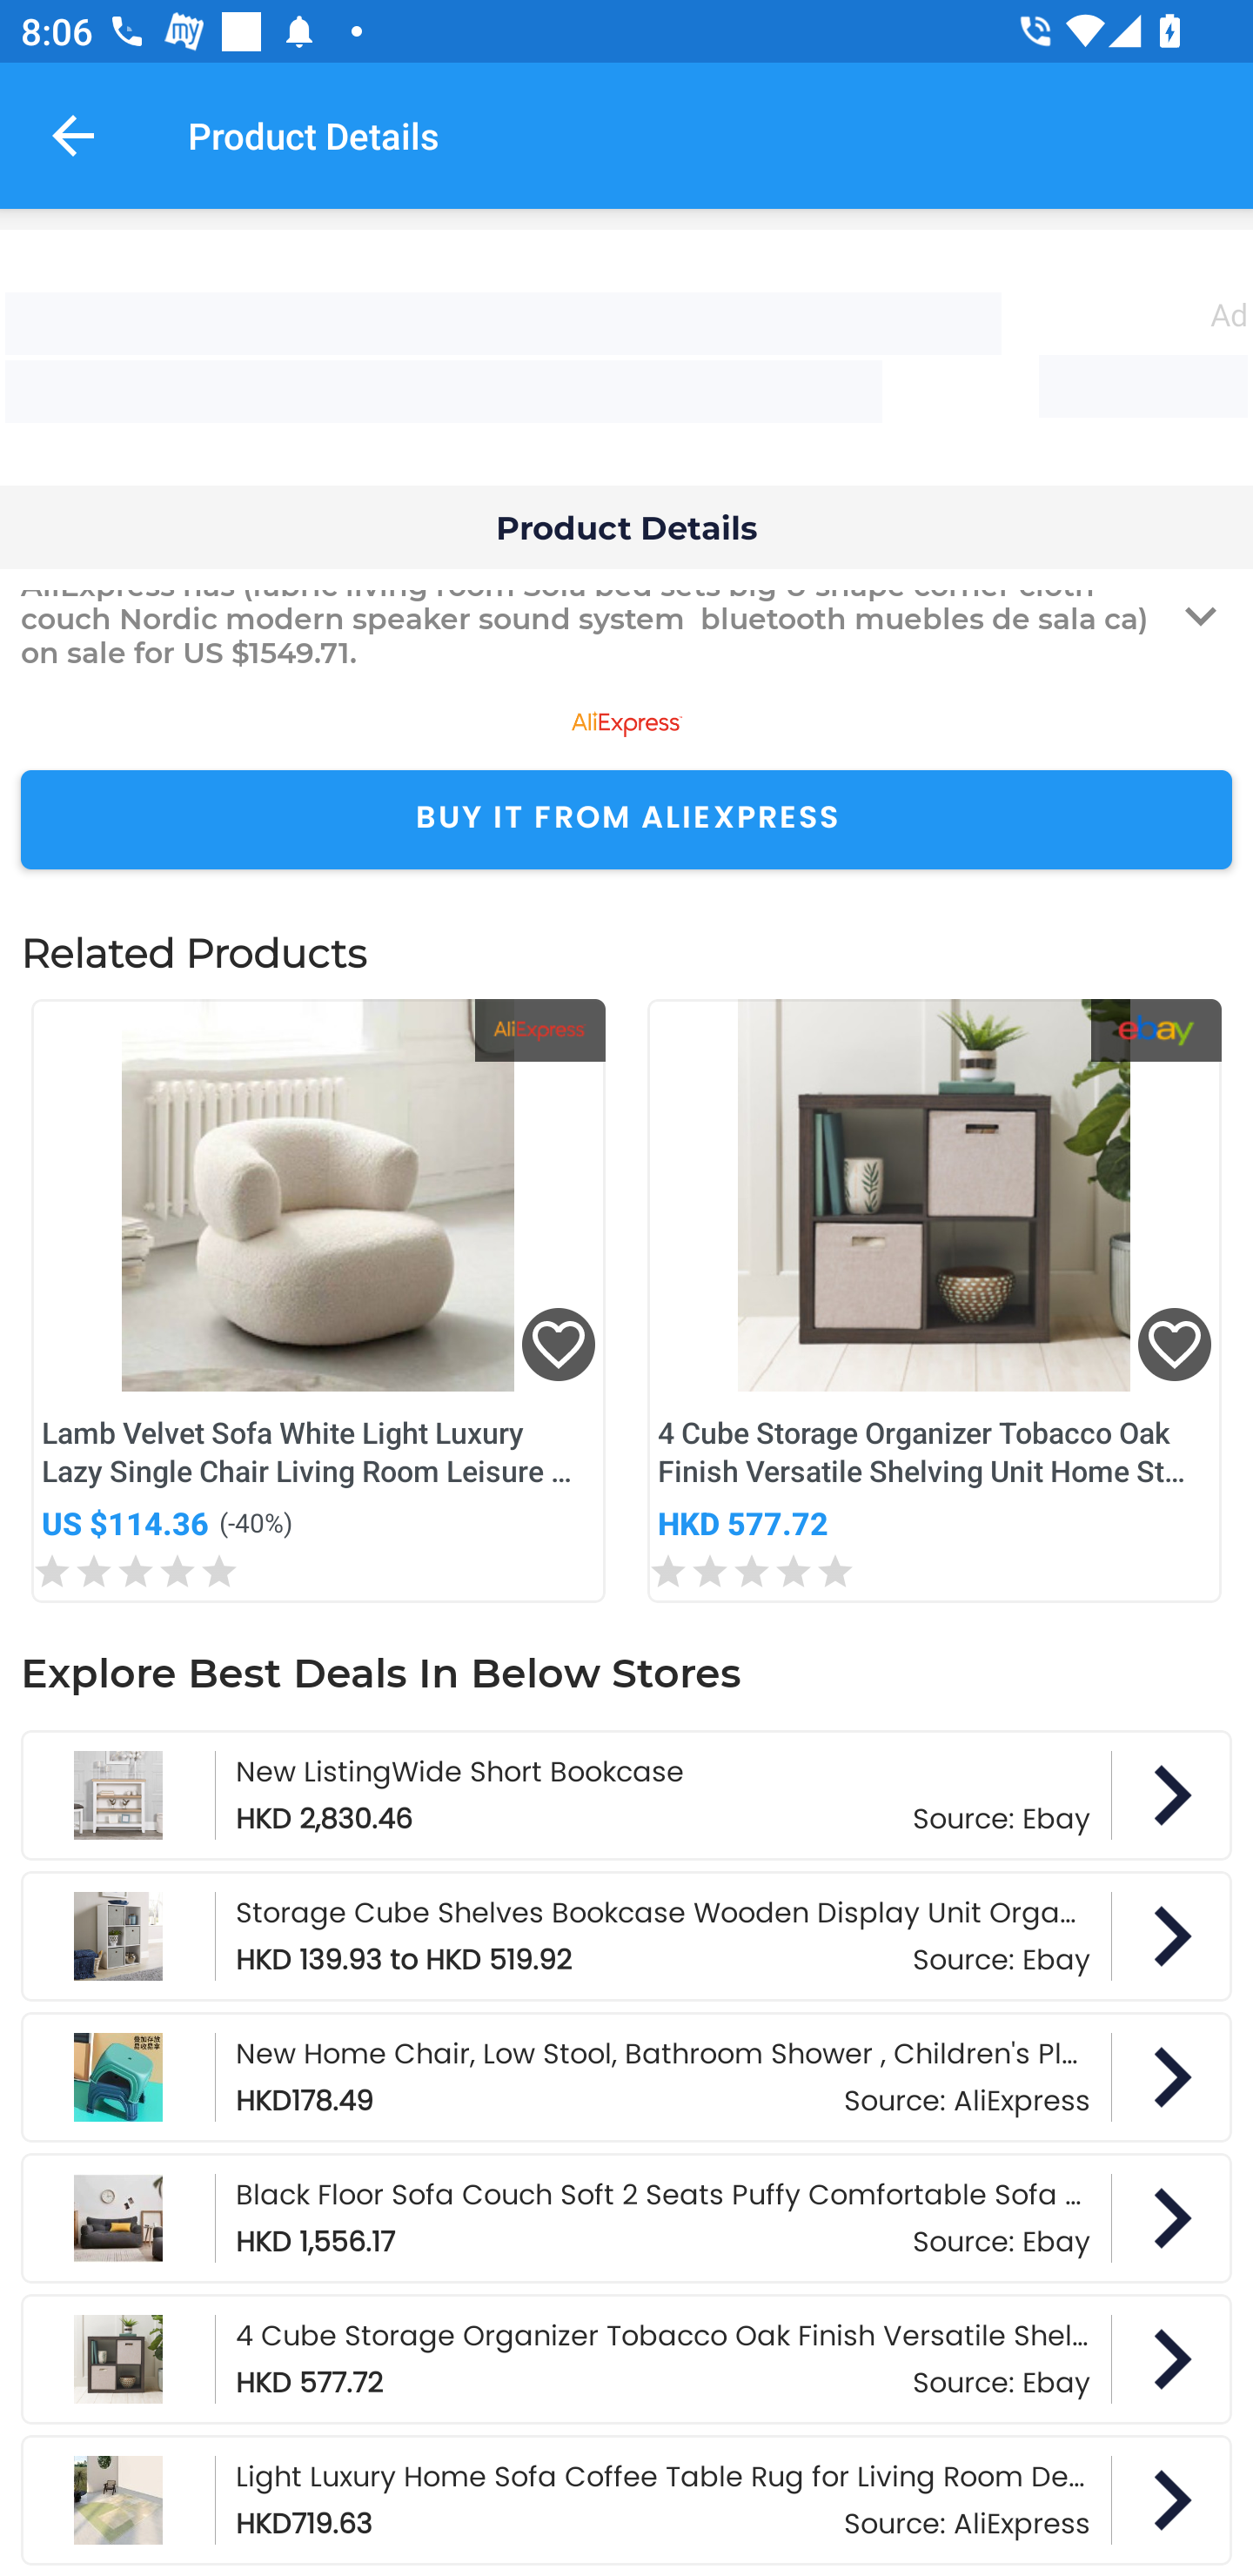 This screenshot has width=1253, height=2576. Describe the element at coordinates (73, 135) in the screenshot. I see `Navigate up` at that location.